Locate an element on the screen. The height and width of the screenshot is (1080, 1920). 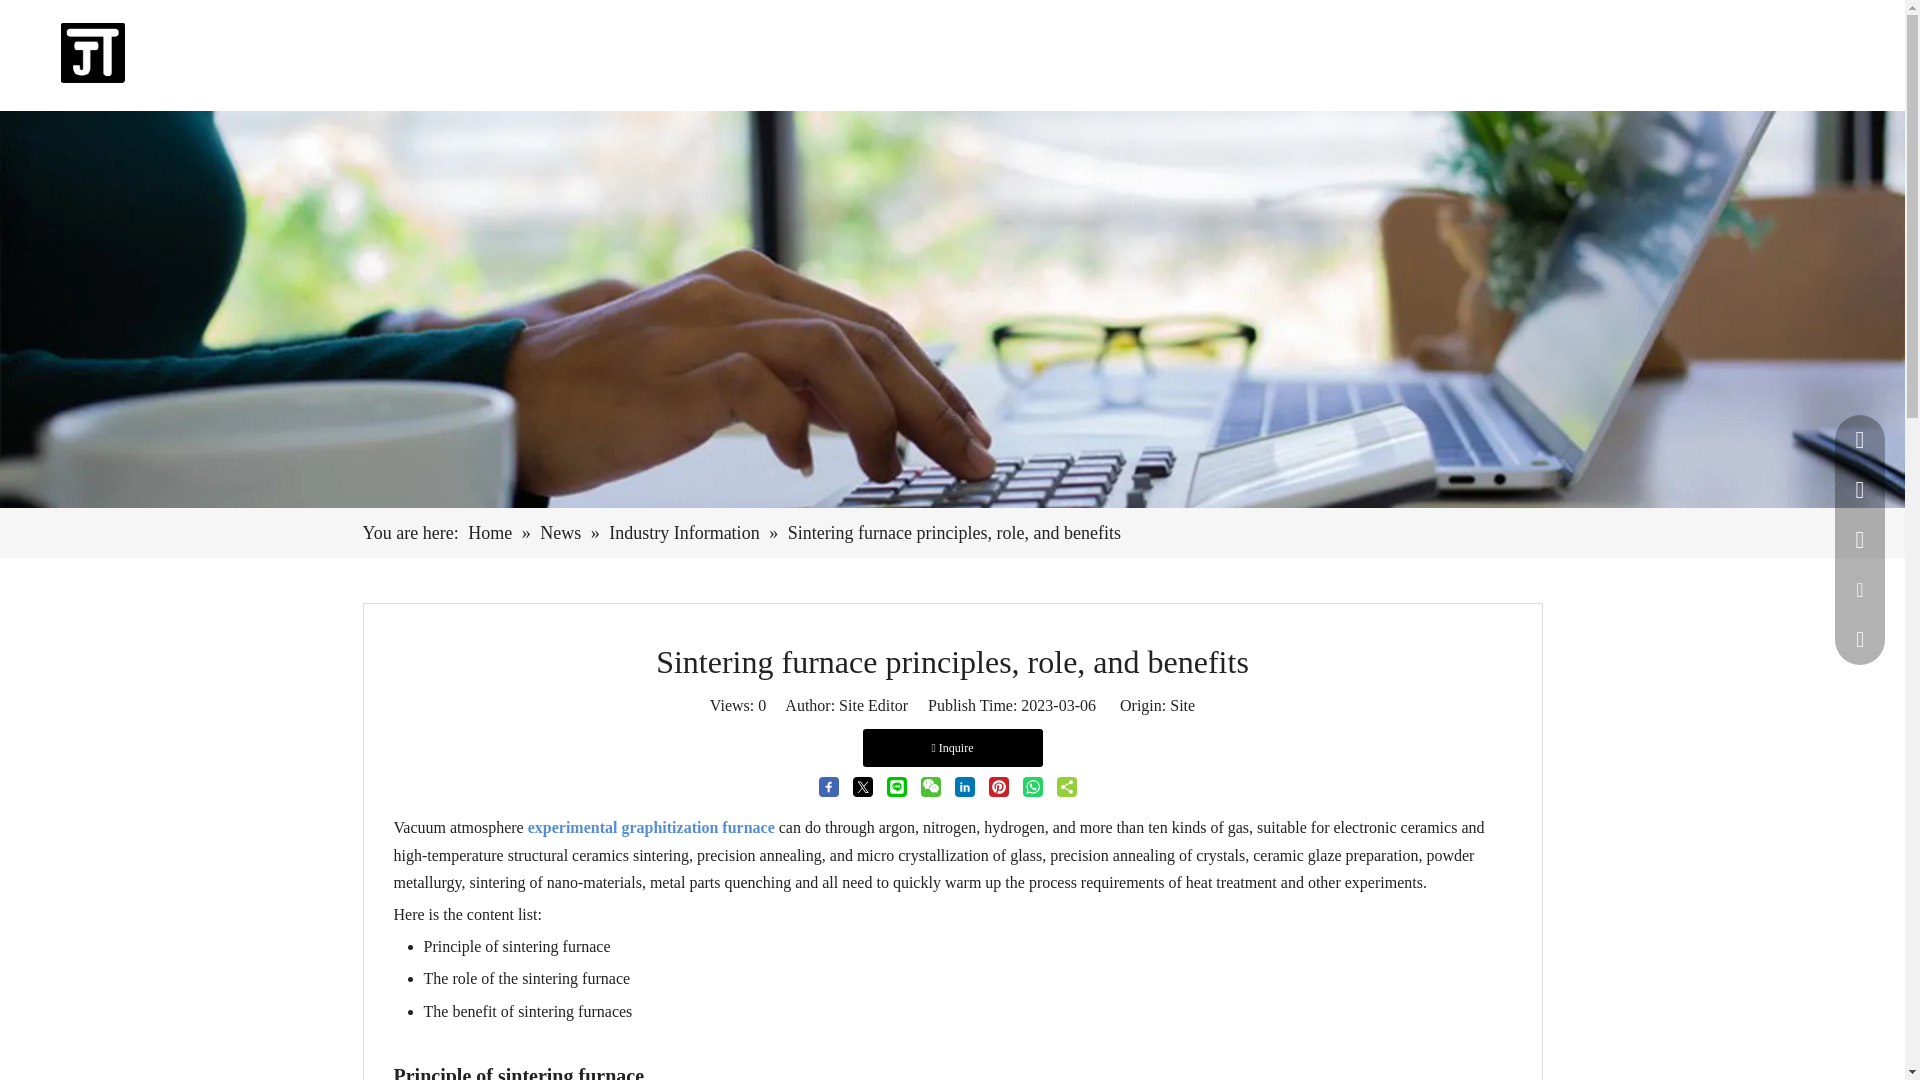
Home is located at coordinates (492, 532).